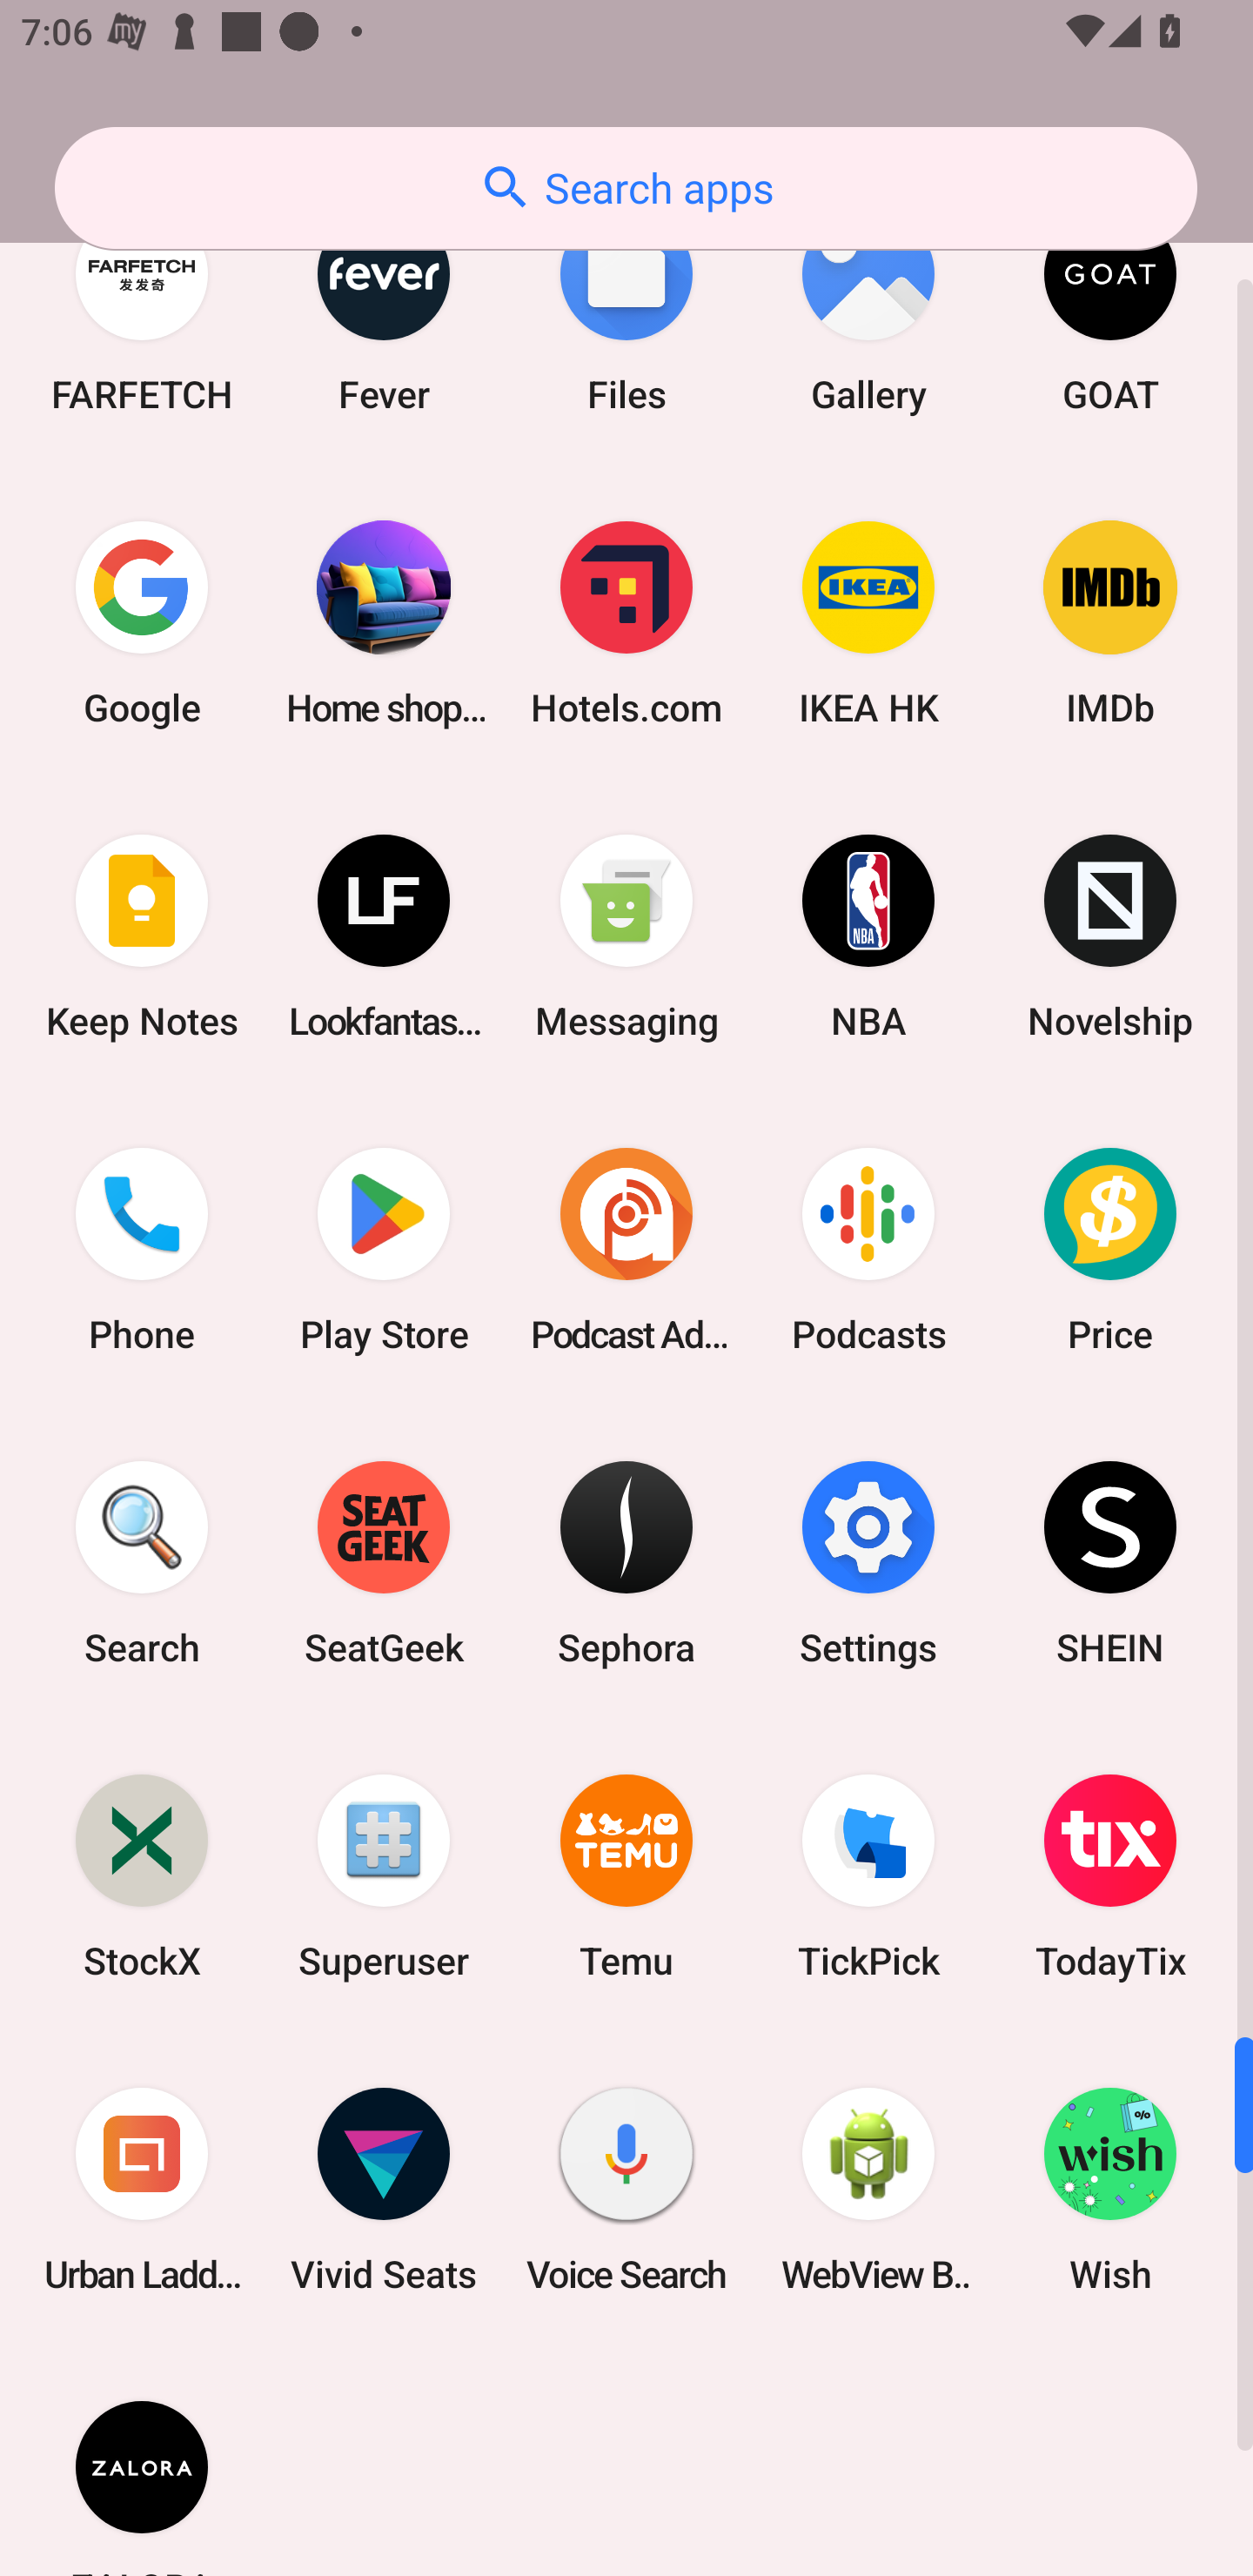 The width and height of the screenshot is (1253, 2576). Describe the element at coordinates (142, 2461) in the screenshot. I see `ZALORA` at that location.